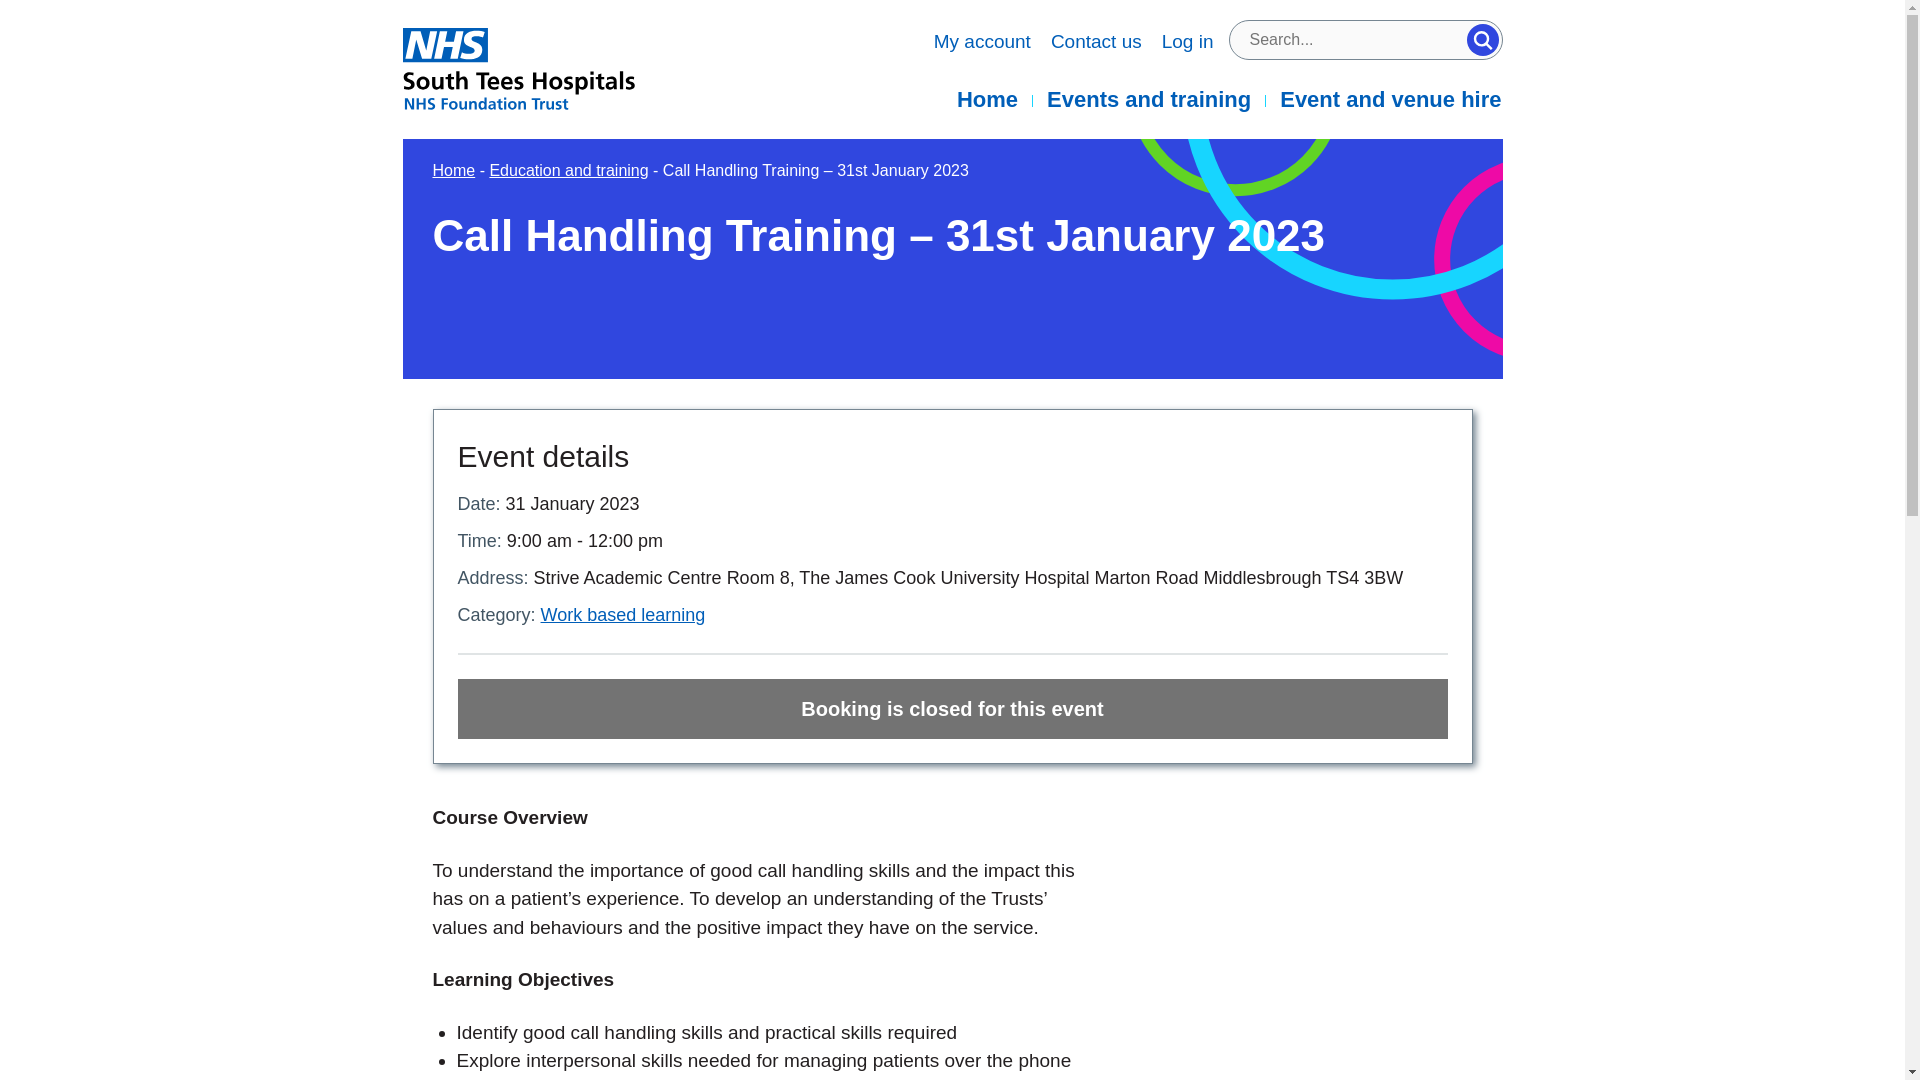  Describe the element at coordinates (1187, 42) in the screenshot. I see `Log in` at that location.